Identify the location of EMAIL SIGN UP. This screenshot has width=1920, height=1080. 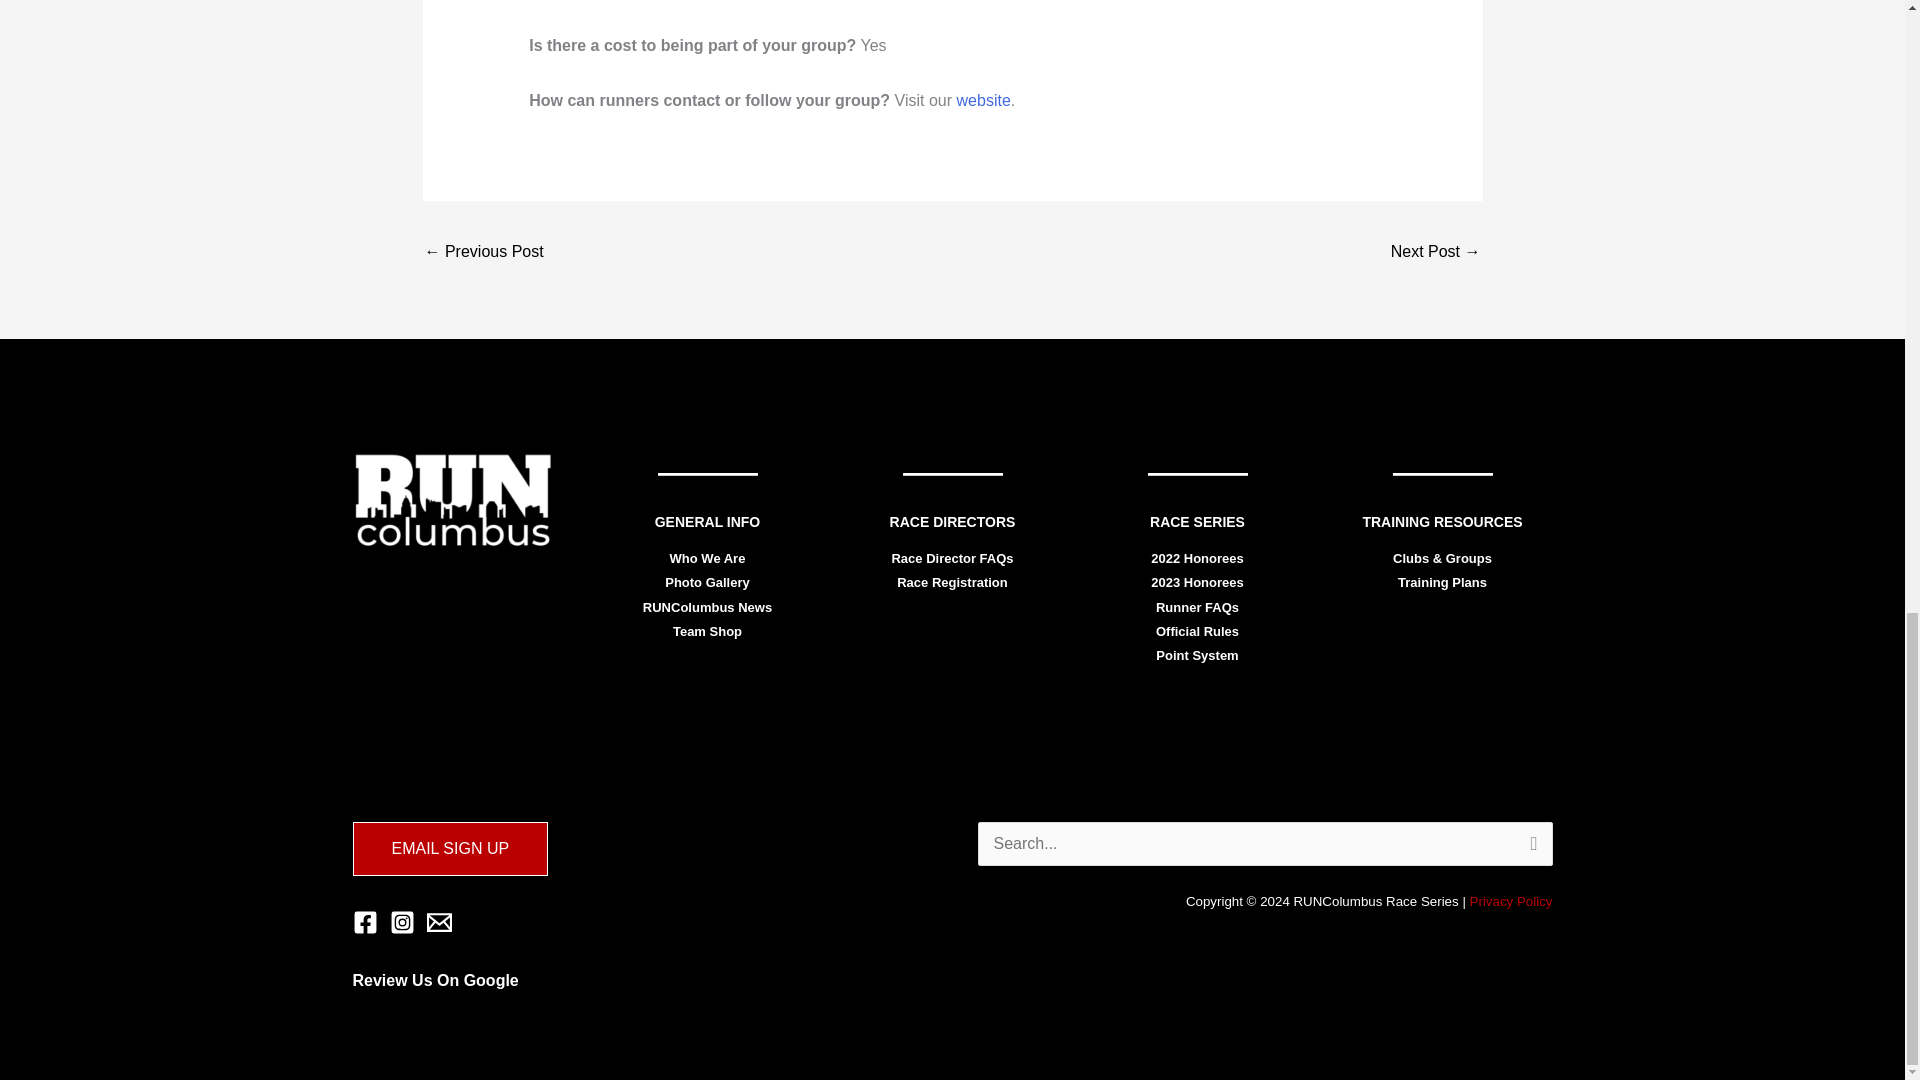
(449, 848).